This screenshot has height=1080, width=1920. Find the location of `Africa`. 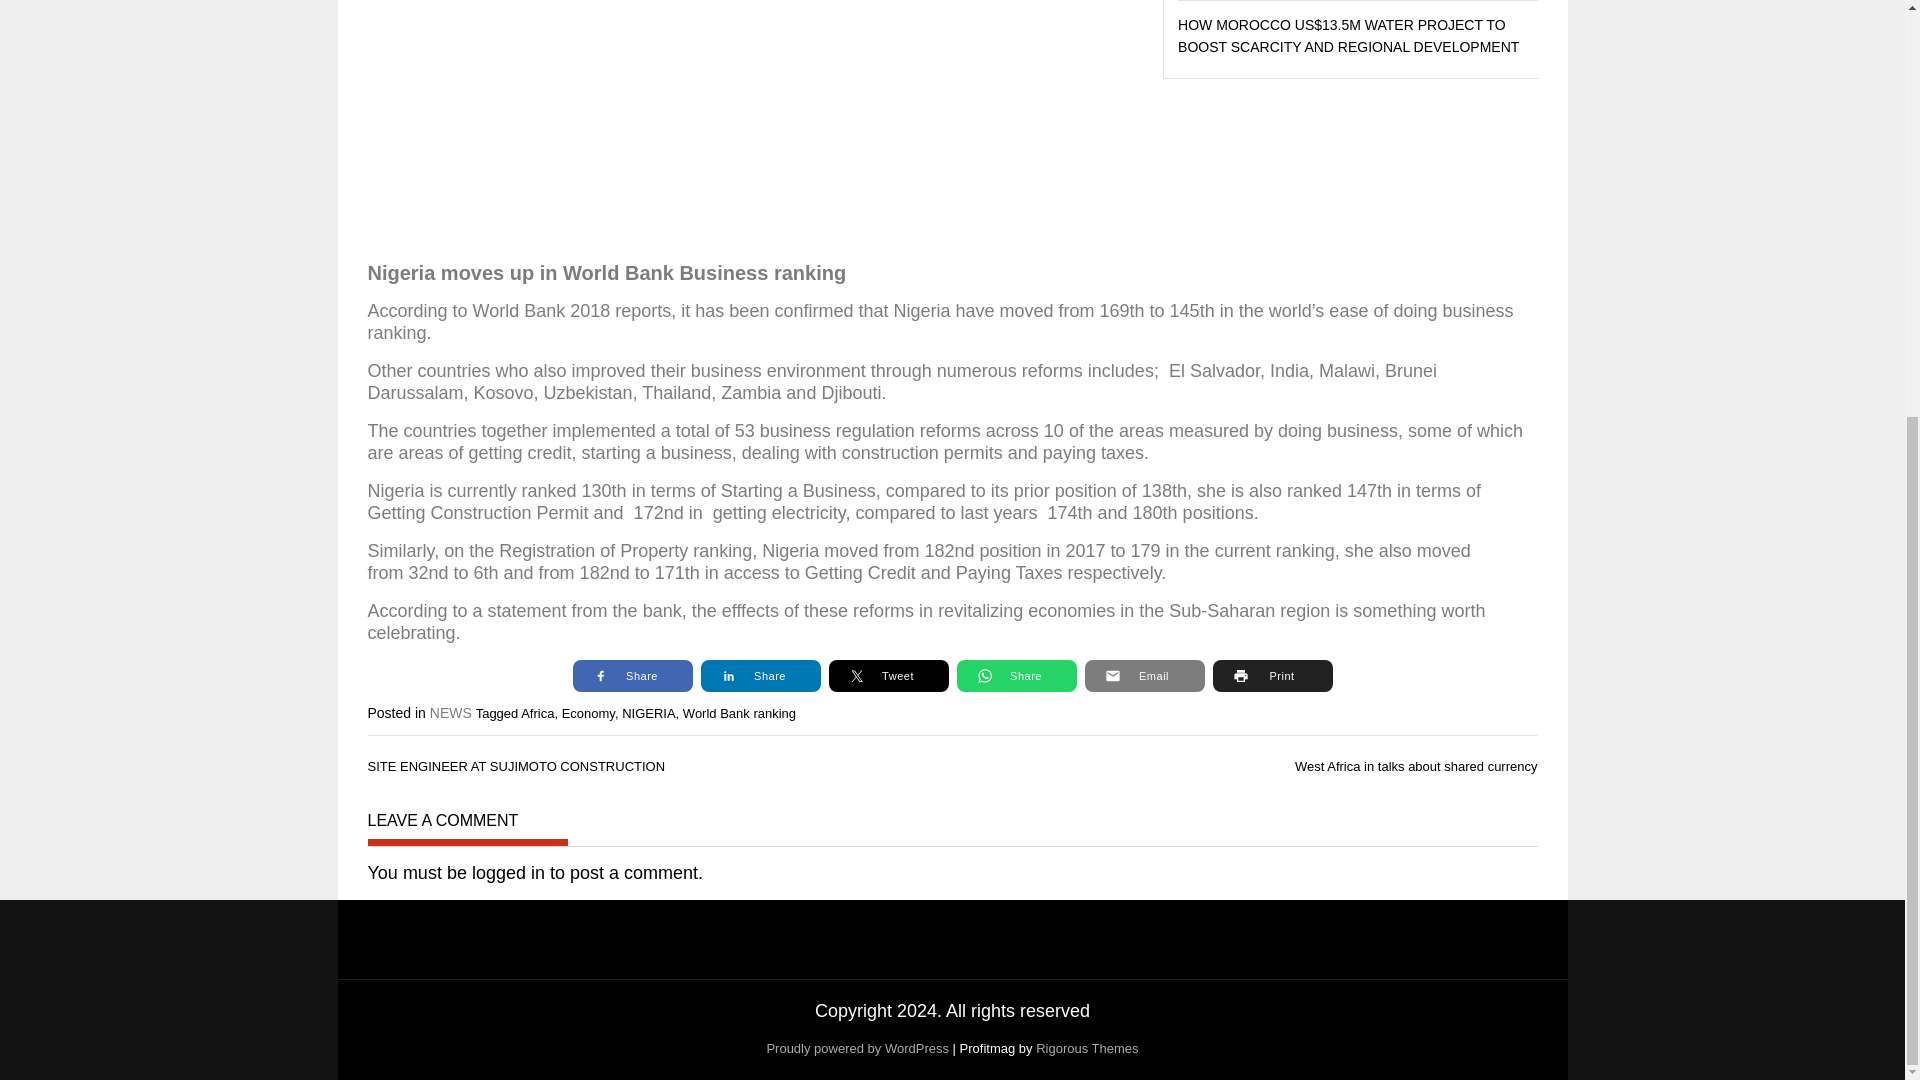

Africa is located at coordinates (537, 714).